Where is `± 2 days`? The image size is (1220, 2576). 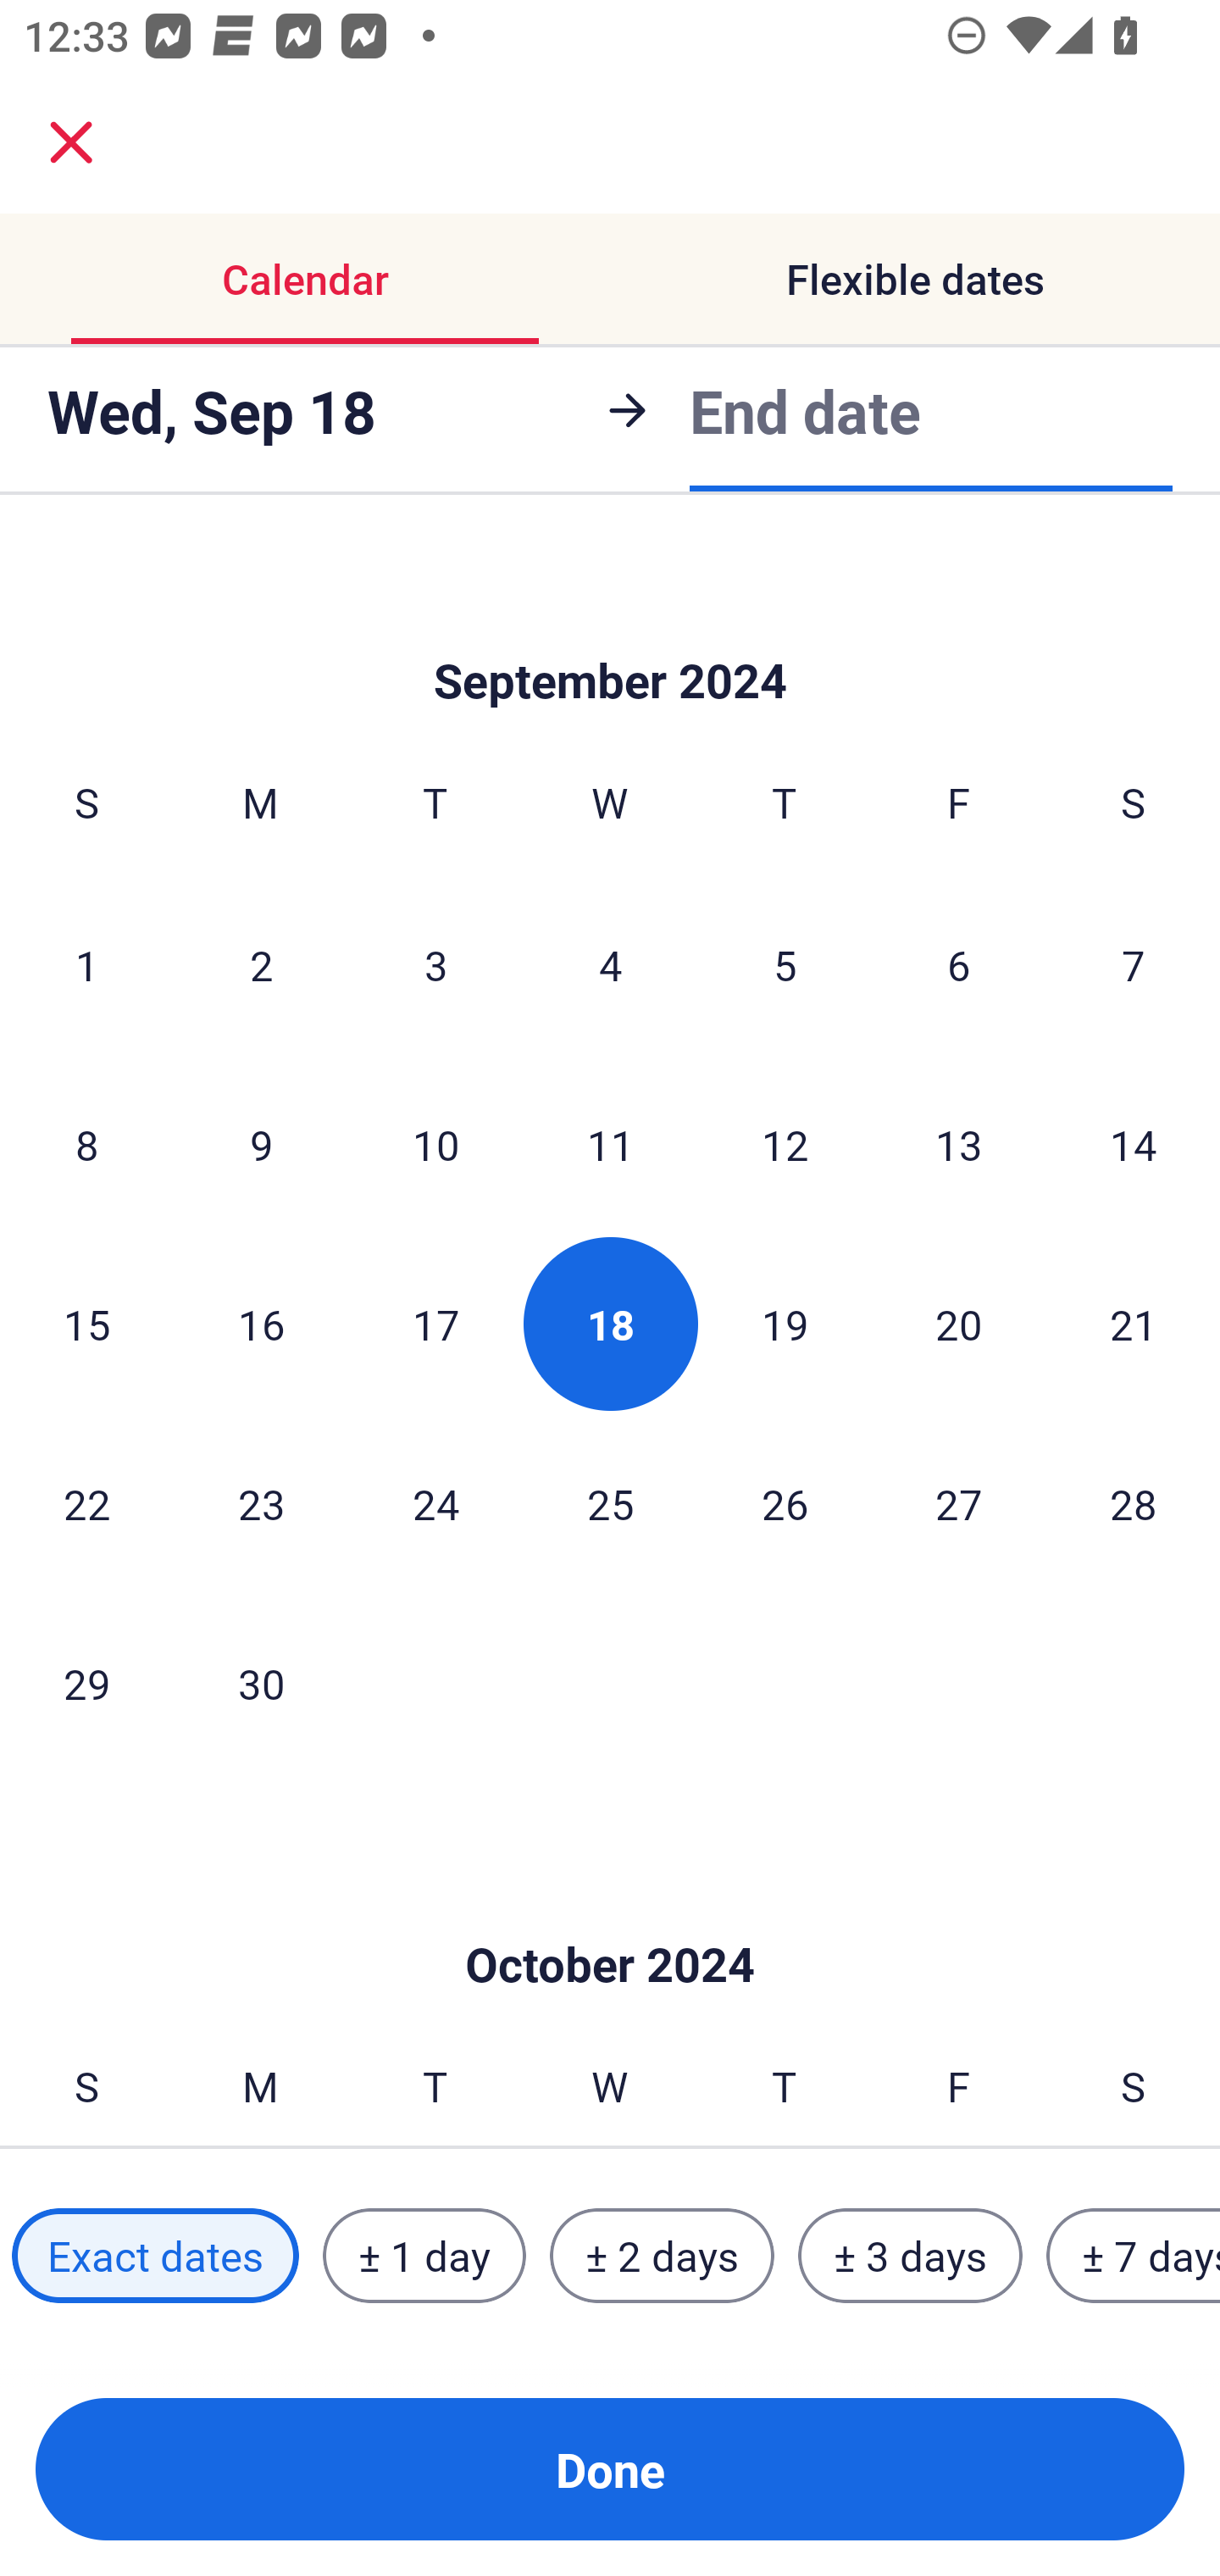
± 2 days is located at coordinates (663, 2255).